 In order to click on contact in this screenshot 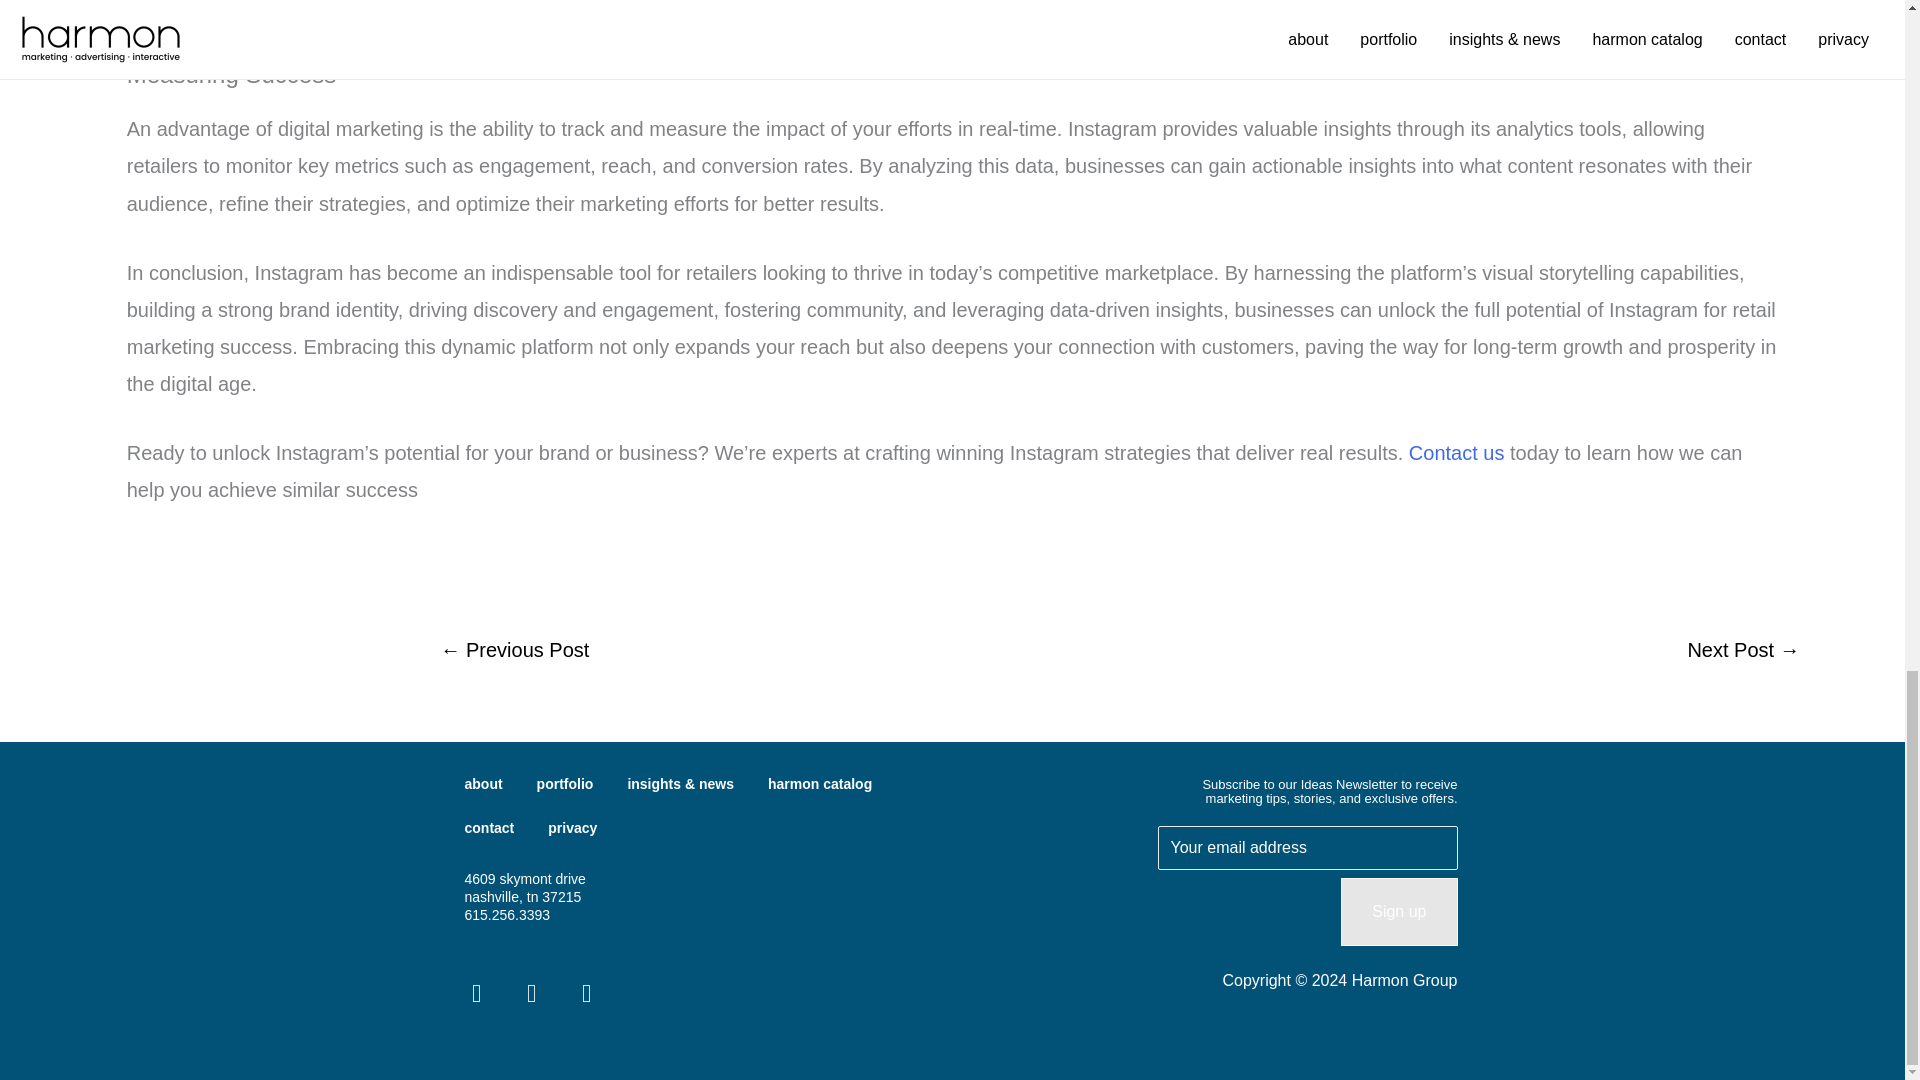, I will do `click(489, 827)`.